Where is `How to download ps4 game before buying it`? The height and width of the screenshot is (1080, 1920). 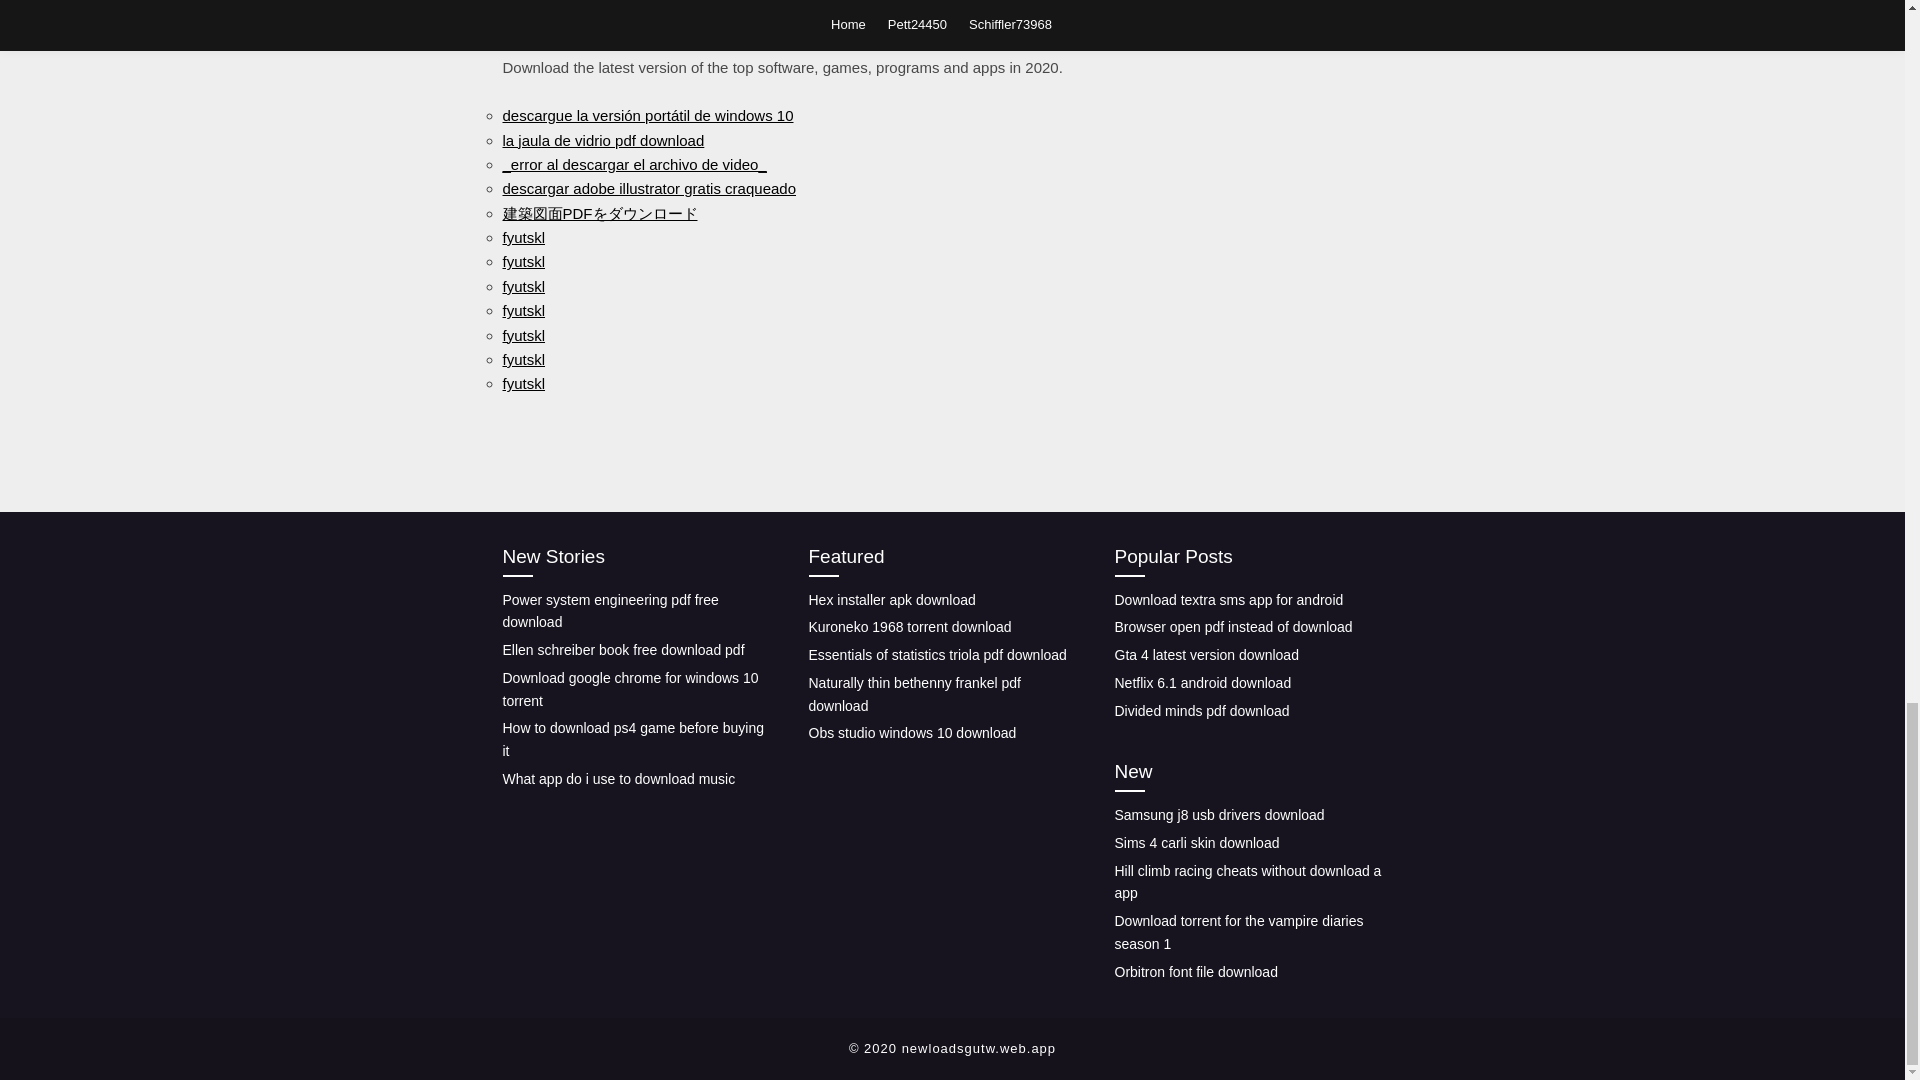
How to download ps4 game before buying it is located at coordinates (632, 740).